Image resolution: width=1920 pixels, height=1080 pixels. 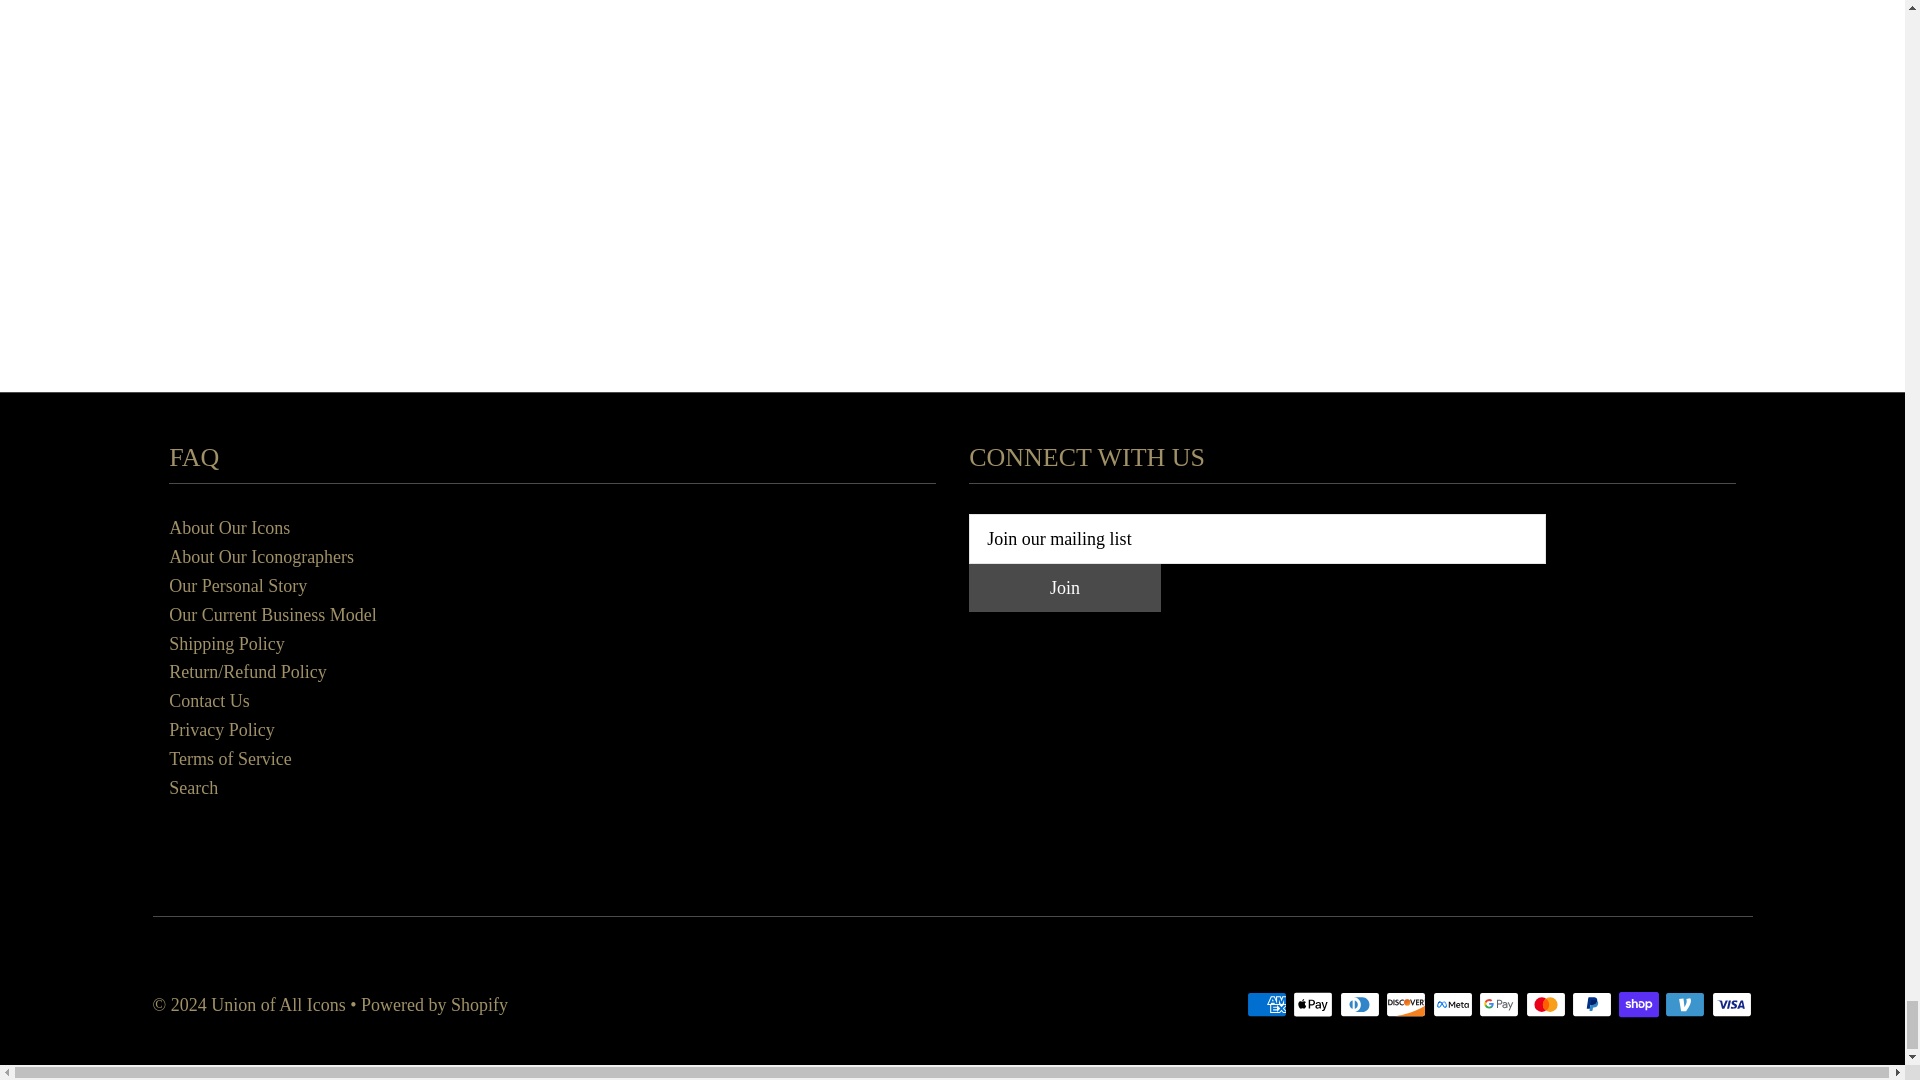 What do you see at coordinates (1312, 1004) in the screenshot?
I see `Apple Pay` at bounding box center [1312, 1004].